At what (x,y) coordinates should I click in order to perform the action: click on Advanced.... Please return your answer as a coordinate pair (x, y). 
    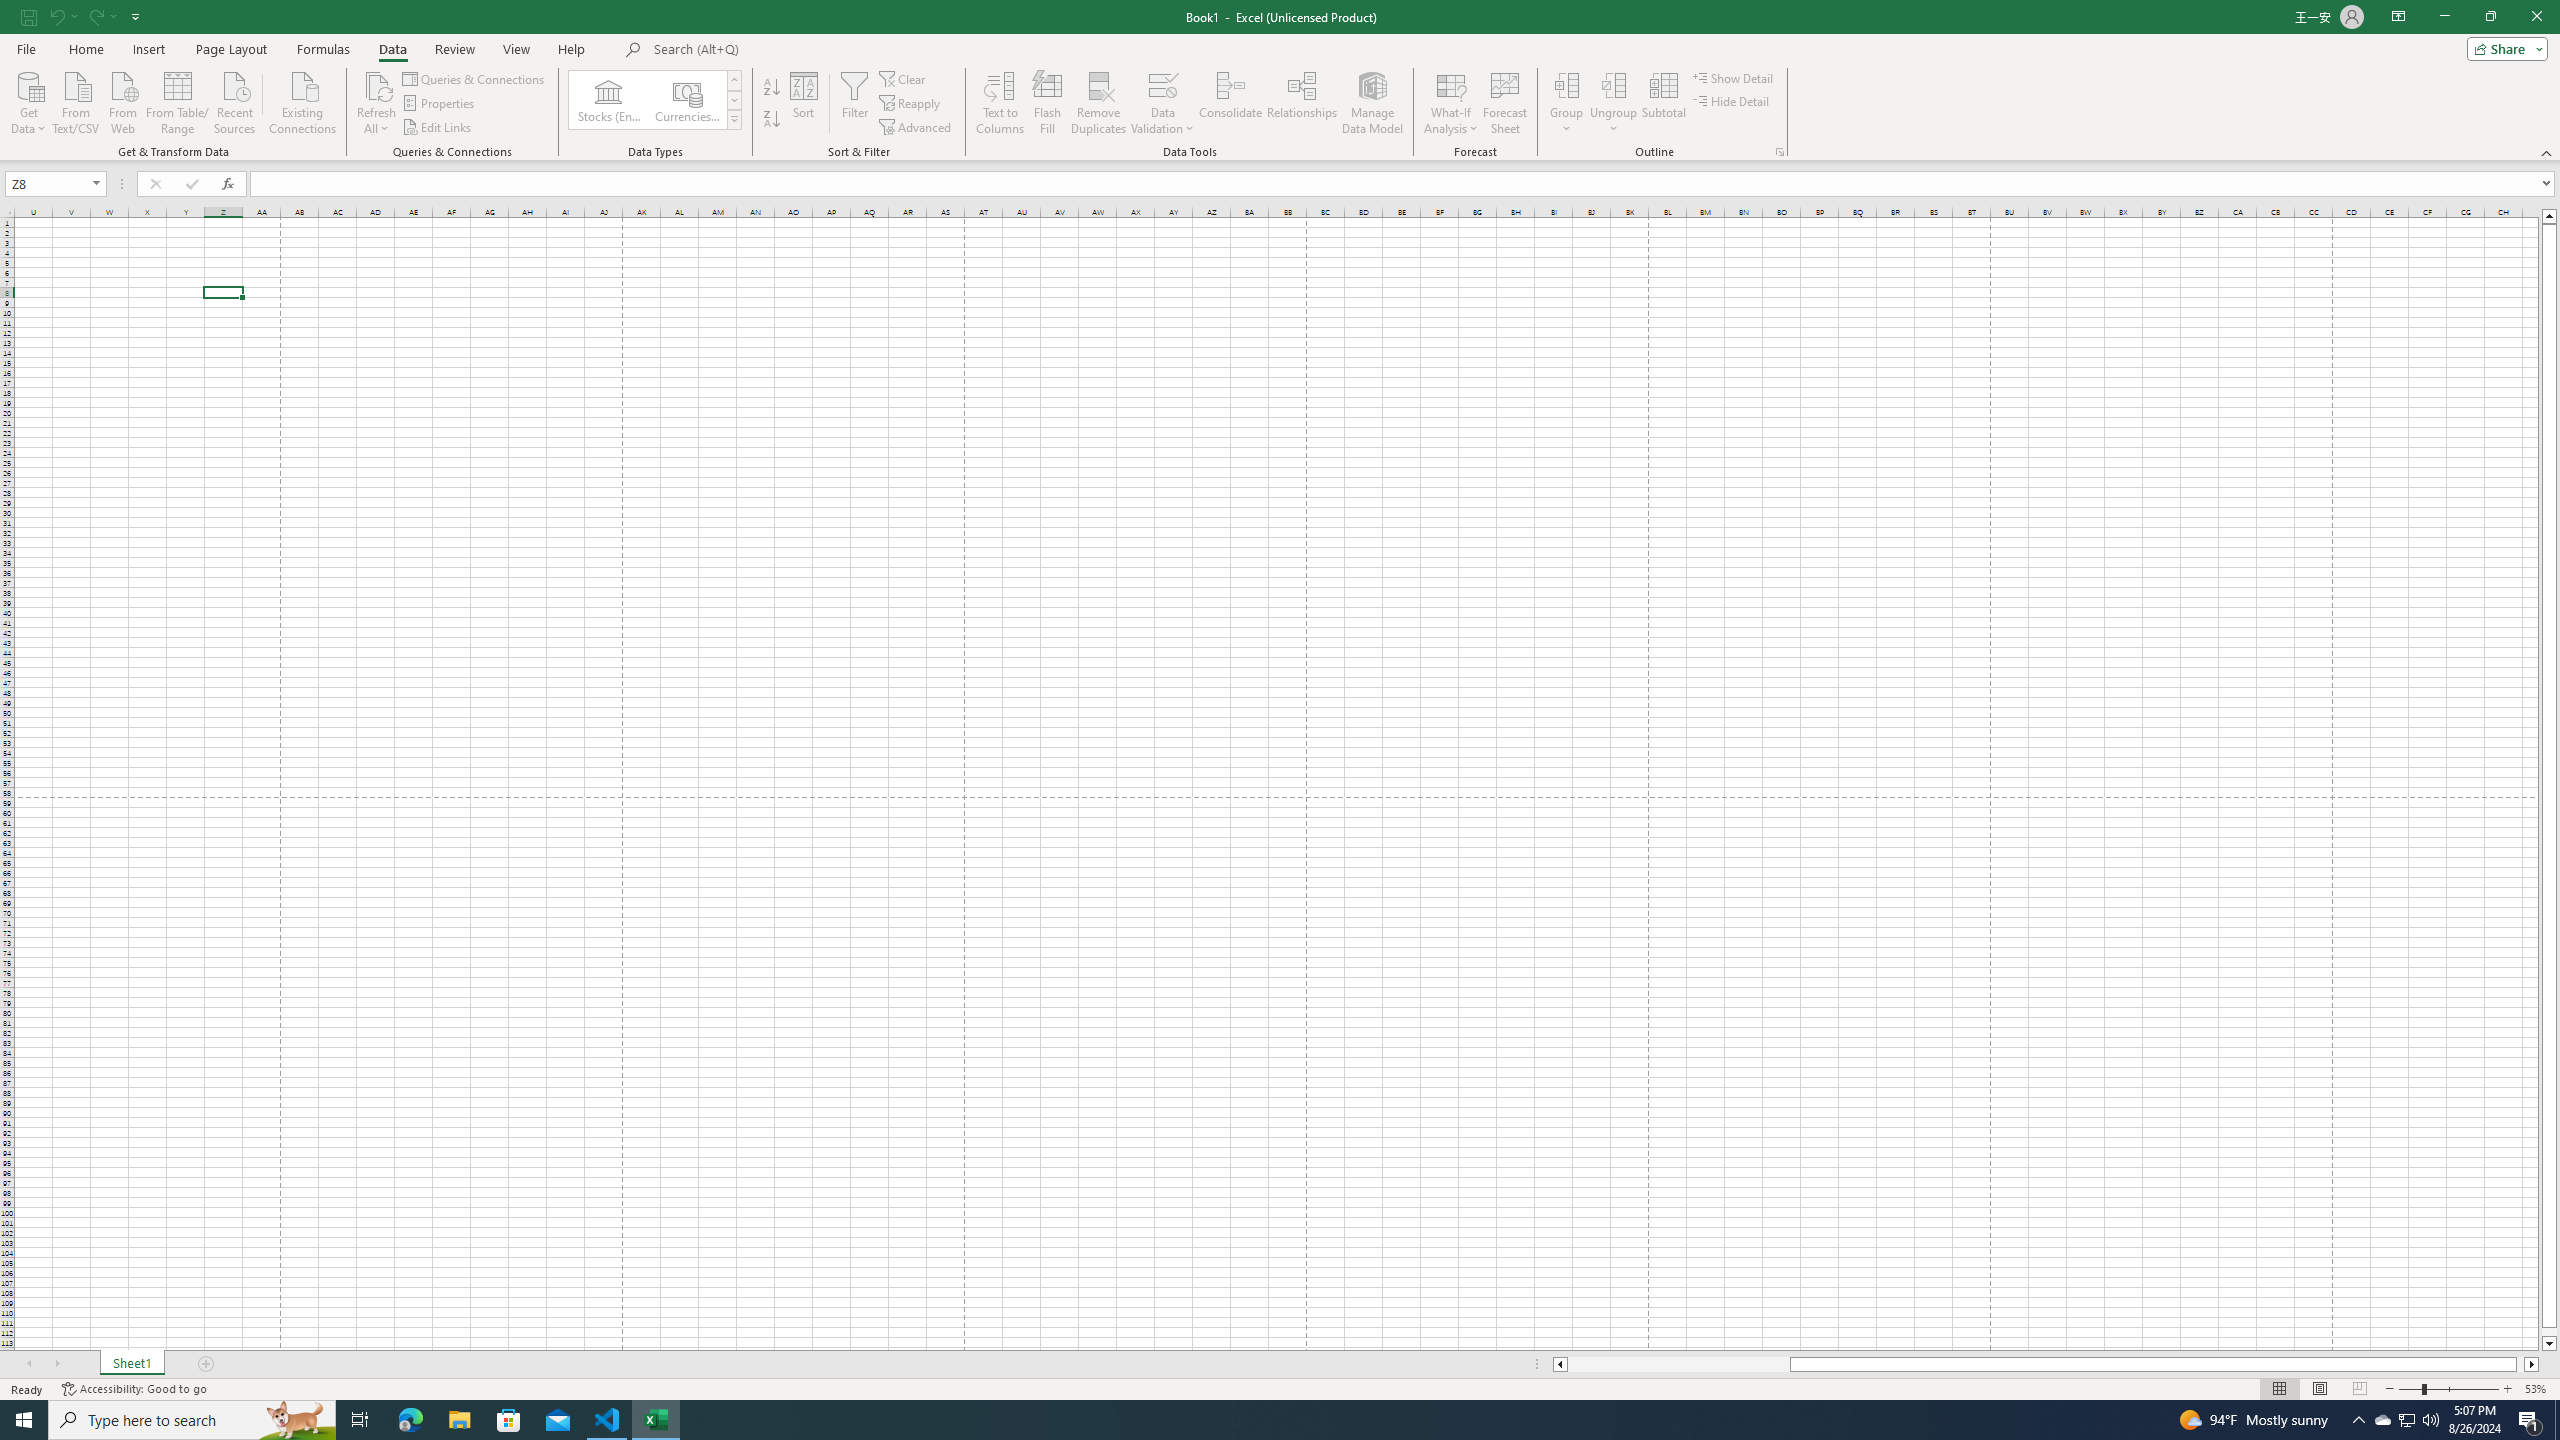
    Looking at the image, I should click on (916, 128).